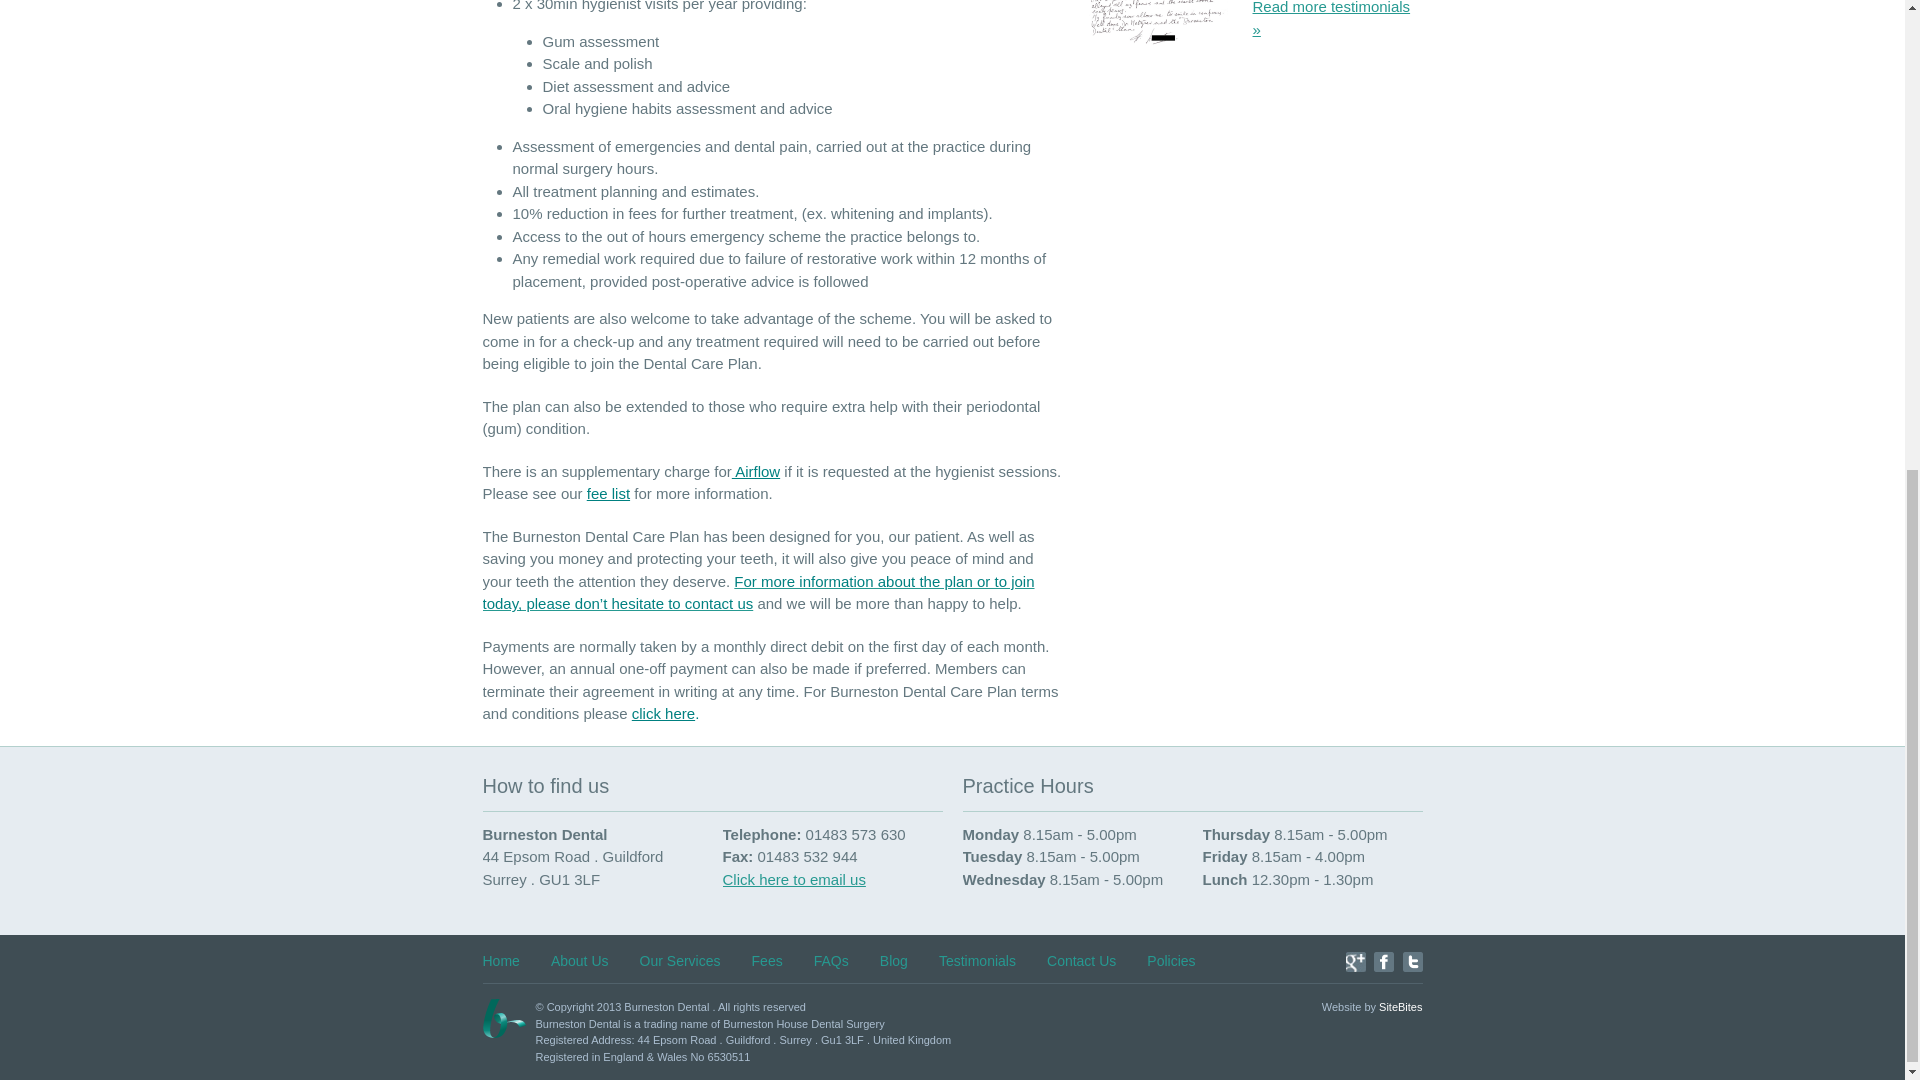 The image size is (1920, 1080). I want to click on Contact Us, so click(758, 593).